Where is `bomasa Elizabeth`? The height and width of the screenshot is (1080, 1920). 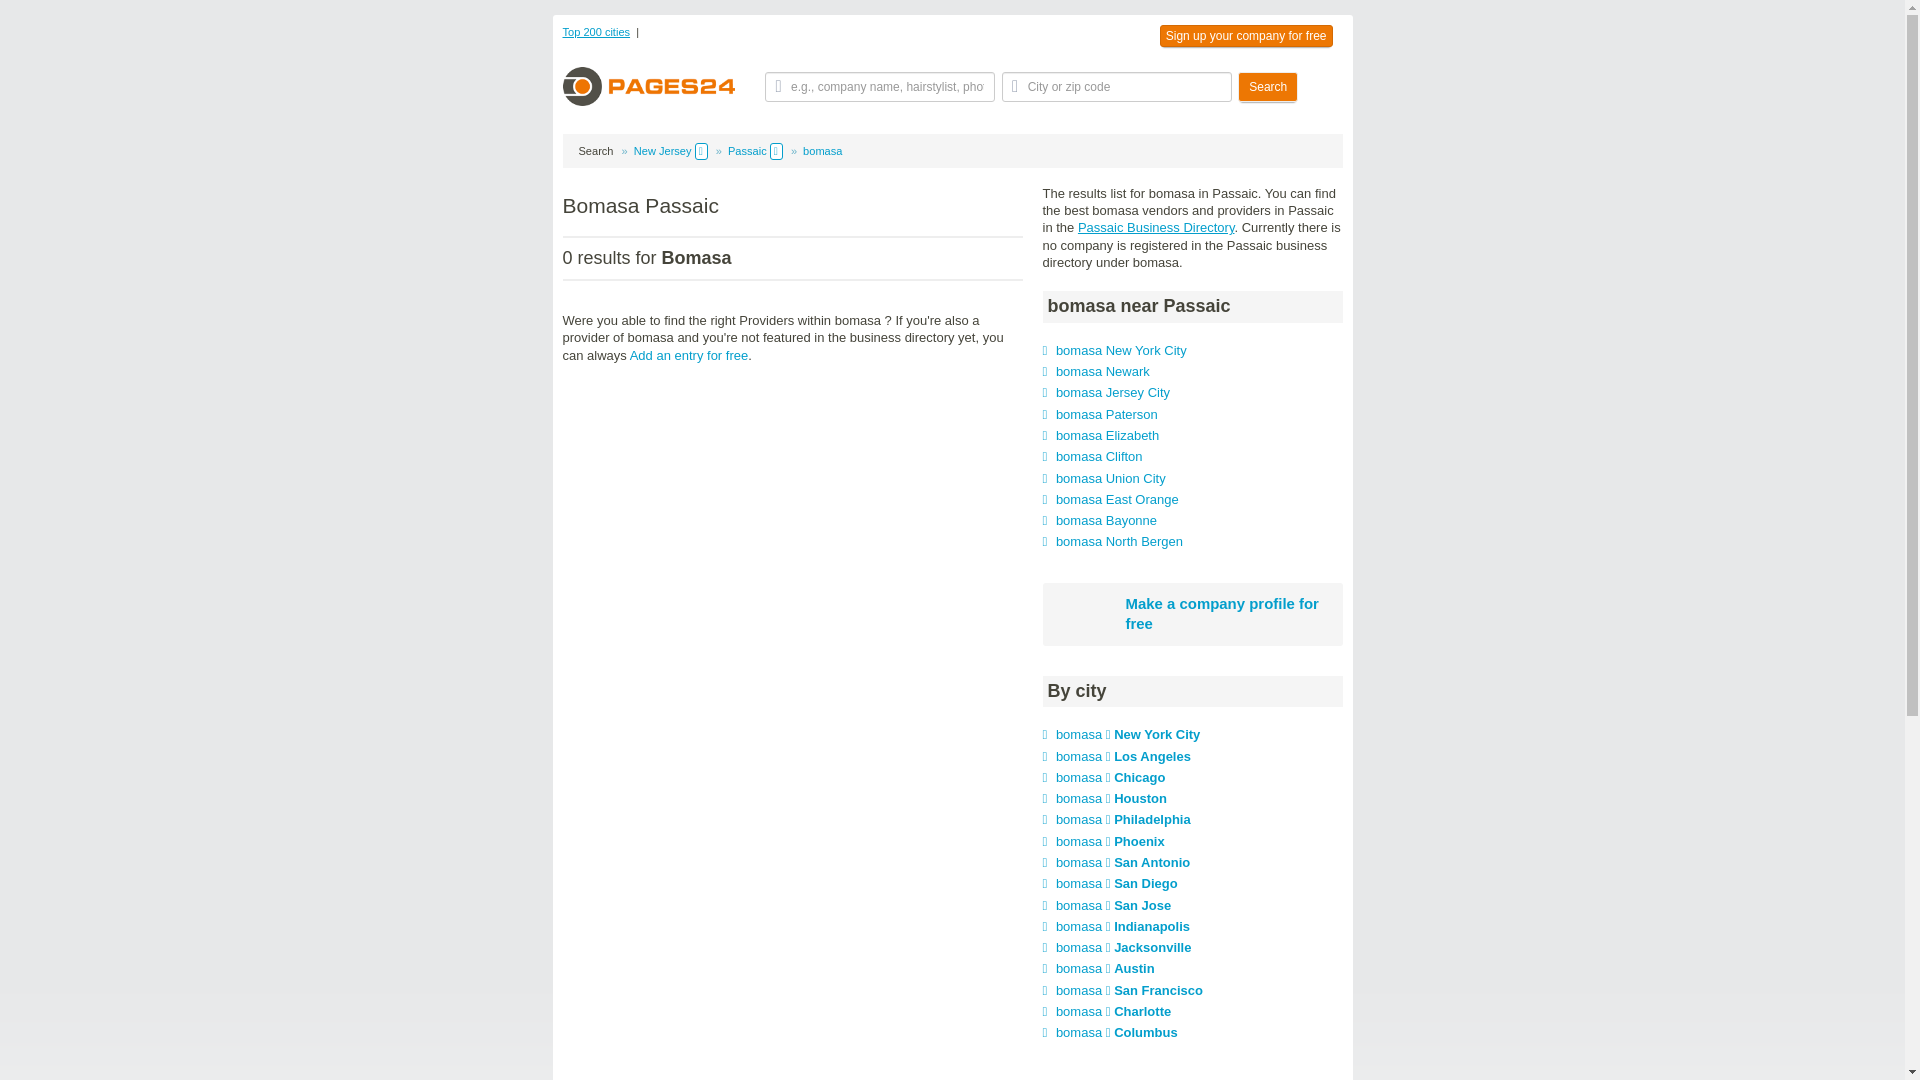 bomasa Elizabeth is located at coordinates (1108, 434).